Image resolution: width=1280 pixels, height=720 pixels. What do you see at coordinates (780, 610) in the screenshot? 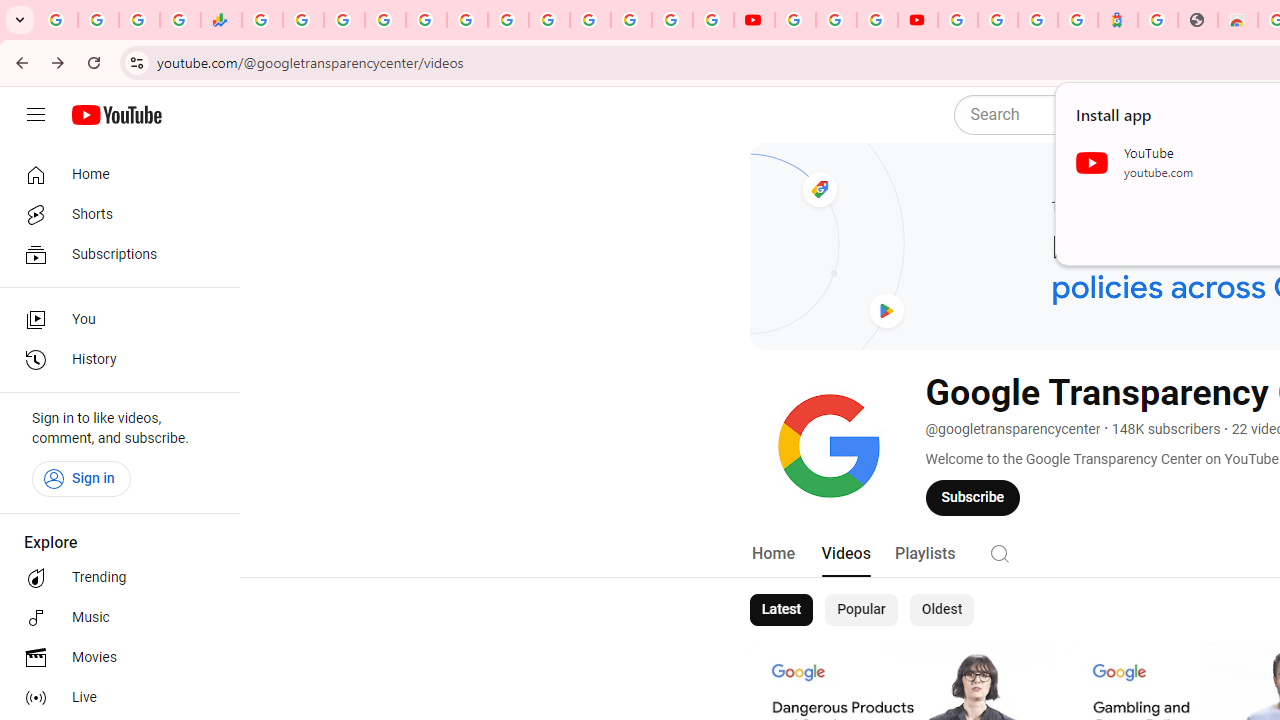
I see `Latest` at bounding box center [780, 610].